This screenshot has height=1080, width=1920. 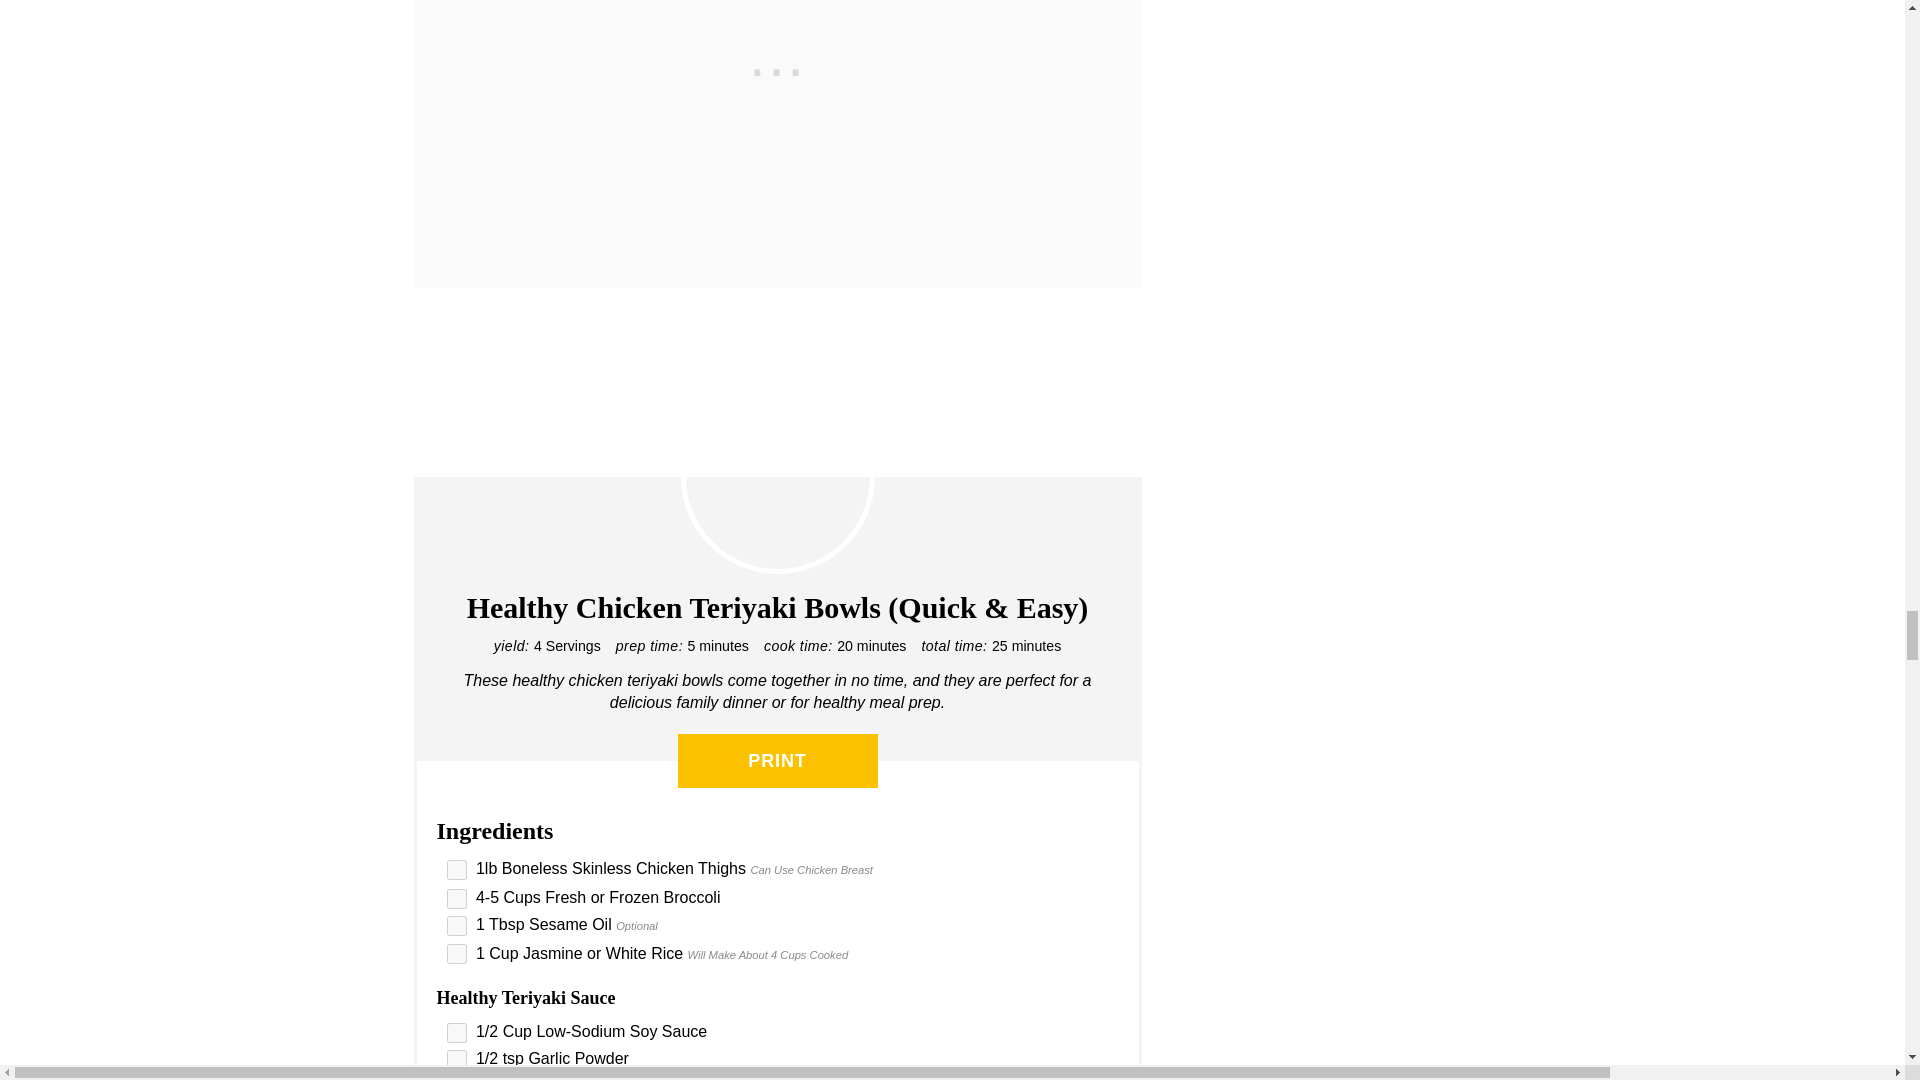 What do you see at coordinates (456, 1032) in the screenshot?
I see `on` at bounding box center [456, 1032].